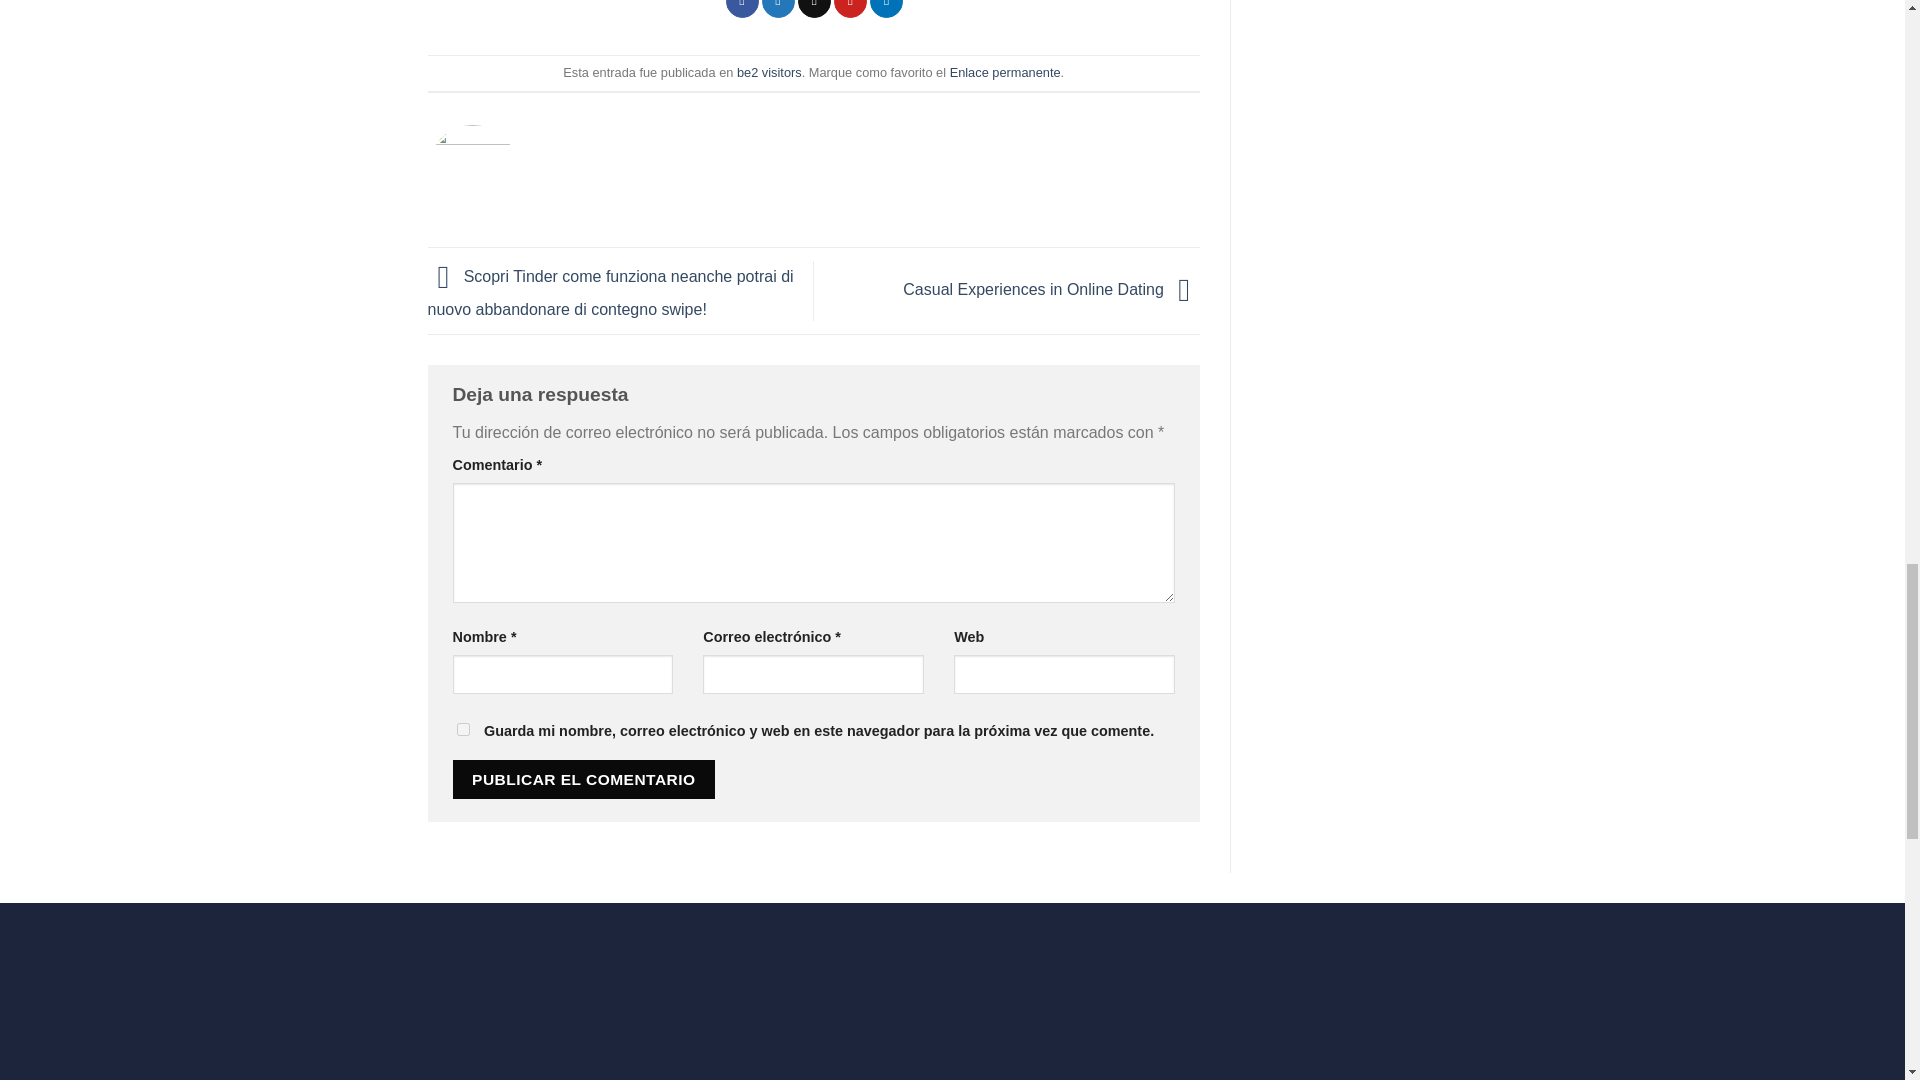  What do you see at coordinates (1006, 72) in the screenshot?
I see `Enlace permanente` at bounding box center [1006, 72].